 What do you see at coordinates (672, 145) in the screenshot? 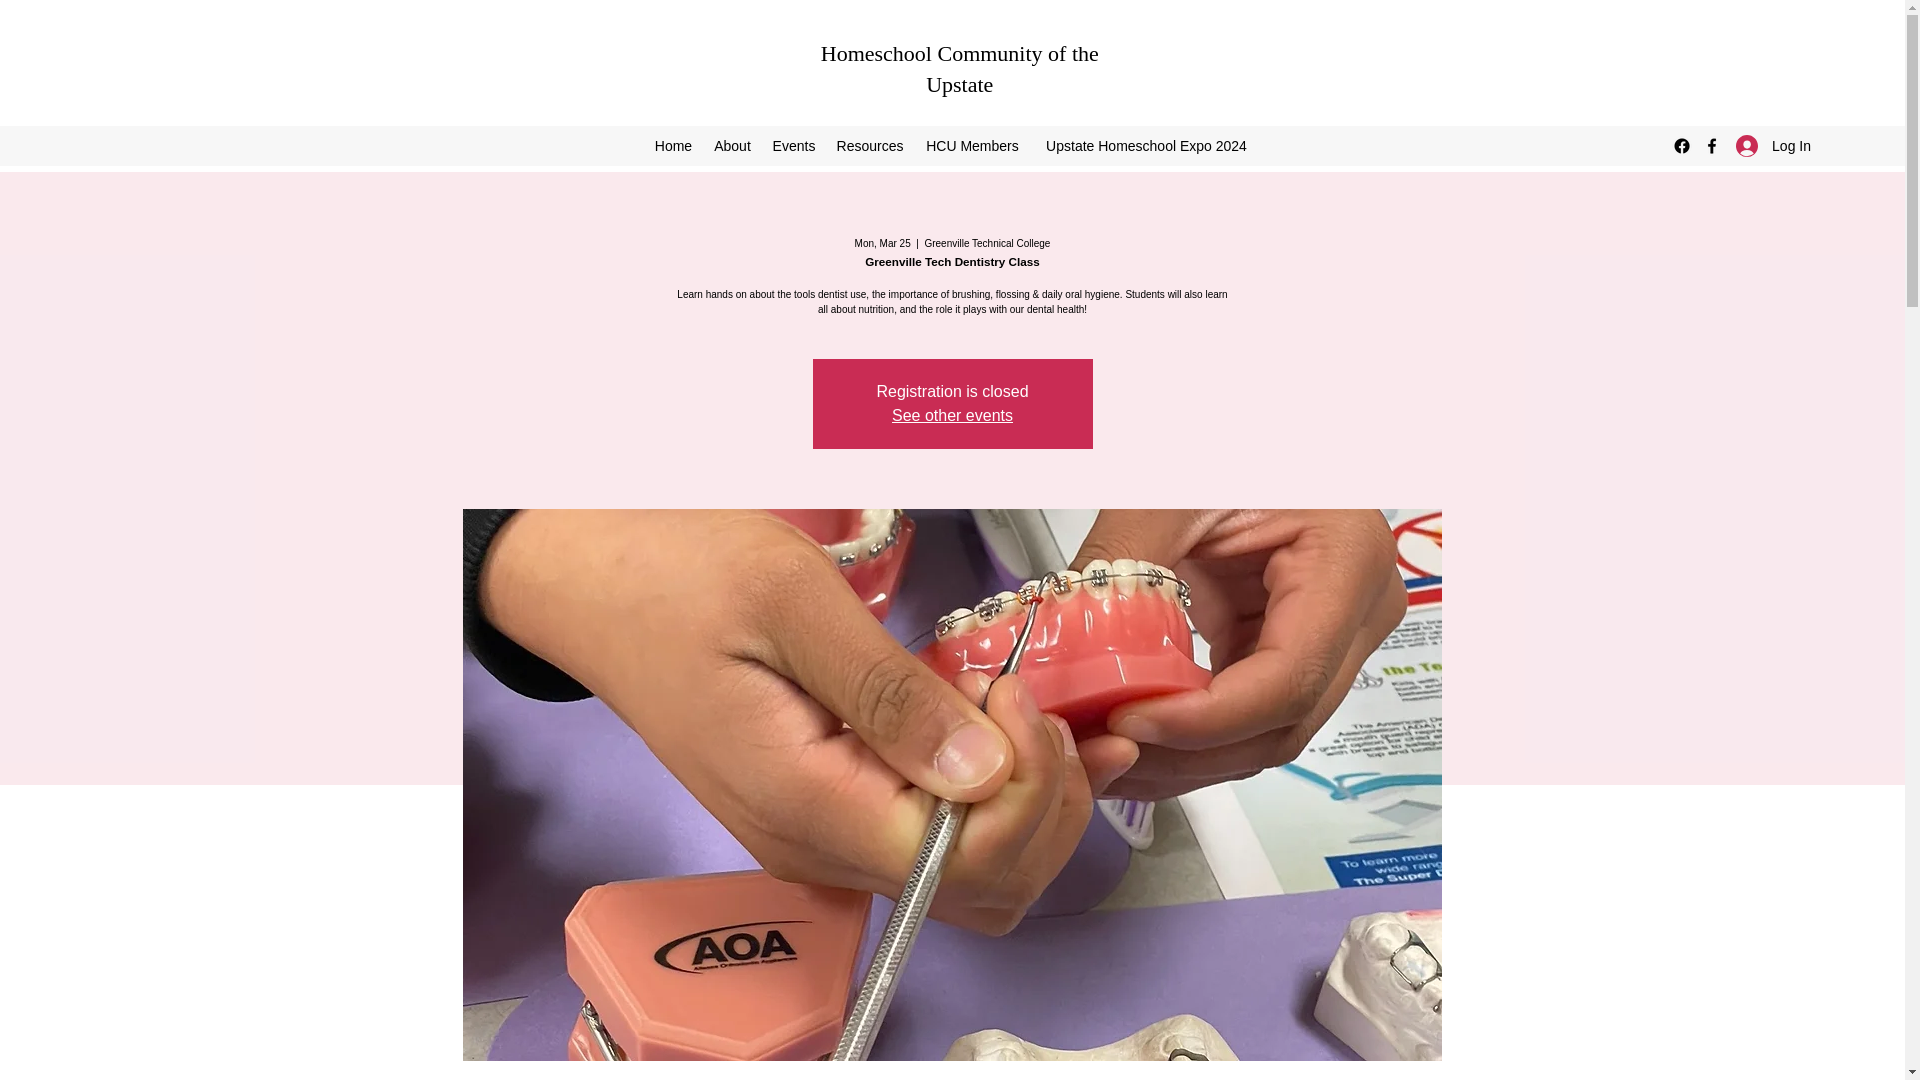
I see `Home` at bounding box center [672, 145].